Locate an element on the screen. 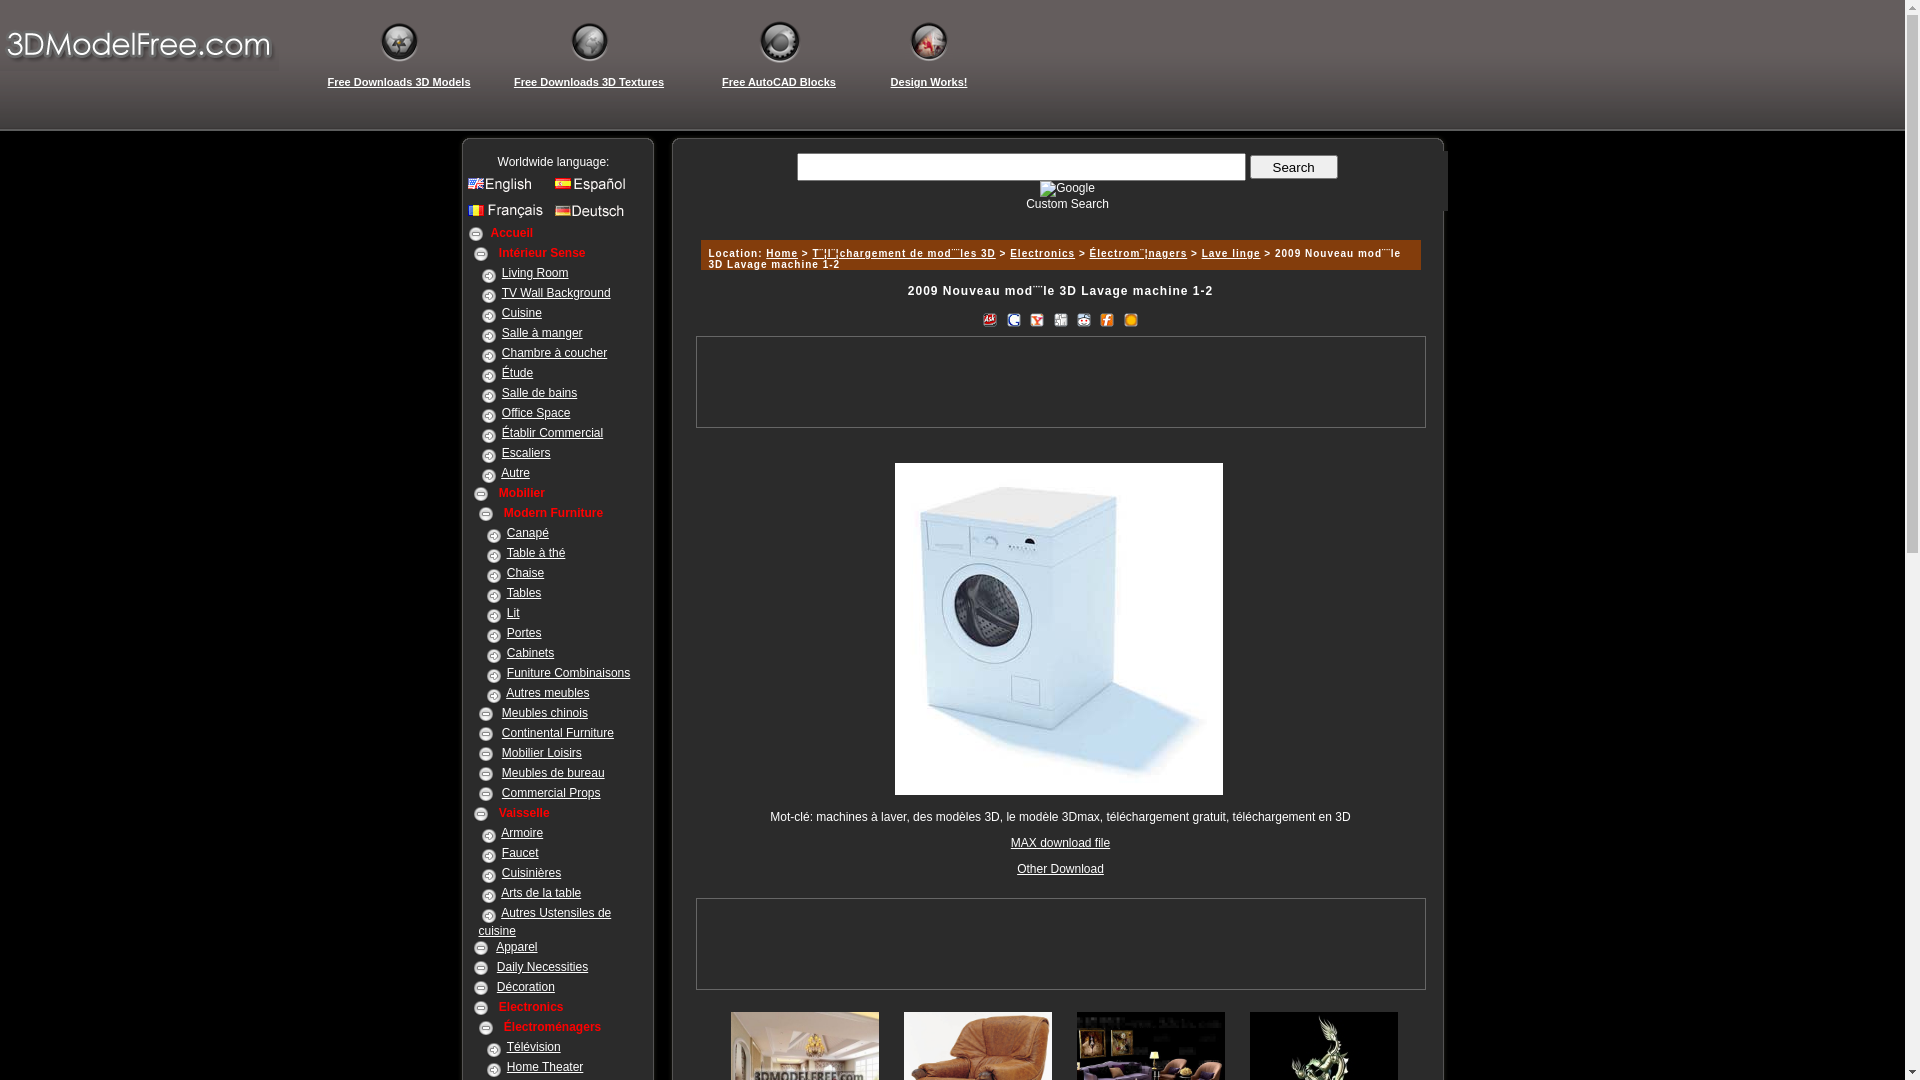 The width and height of the screenshot is (1920, 1080). Electronics is located at coordinates (532, 1007).